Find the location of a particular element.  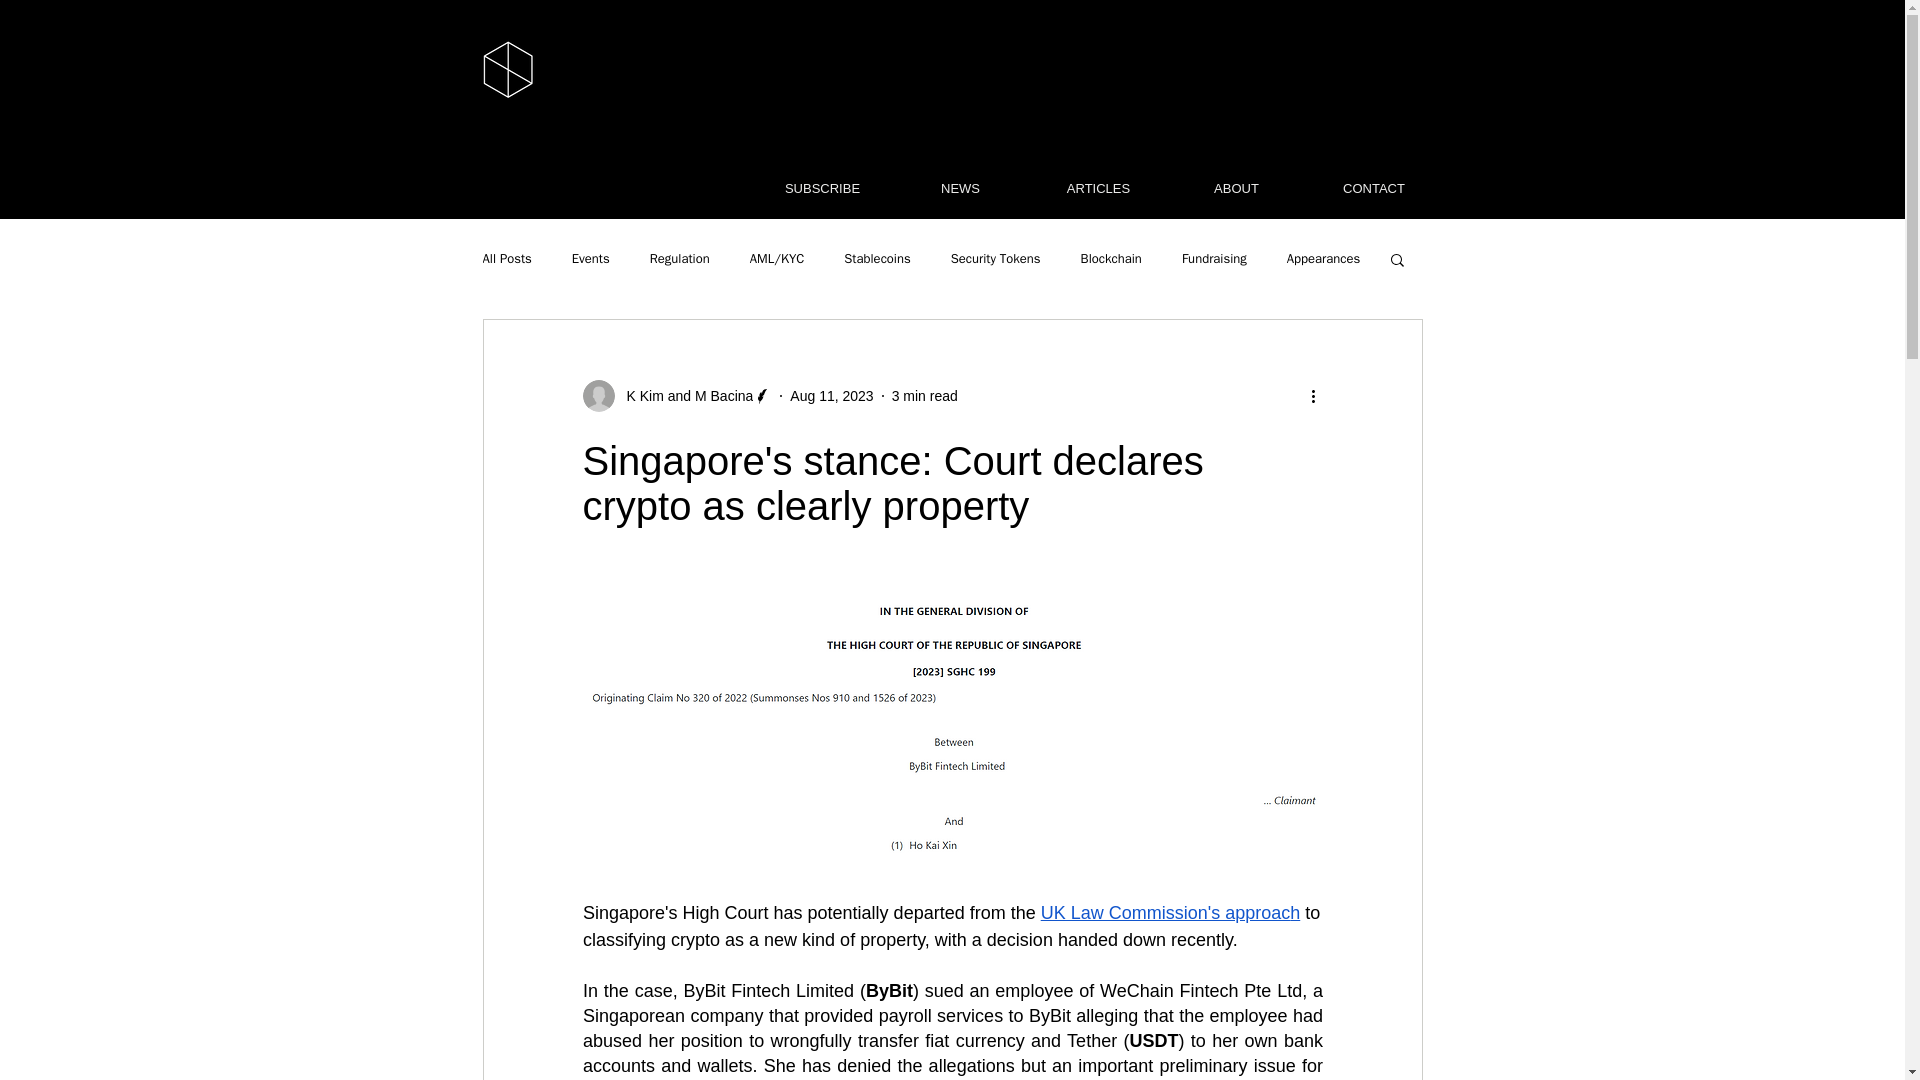

SUBSCRIBE is located at coordinates (823, 188).